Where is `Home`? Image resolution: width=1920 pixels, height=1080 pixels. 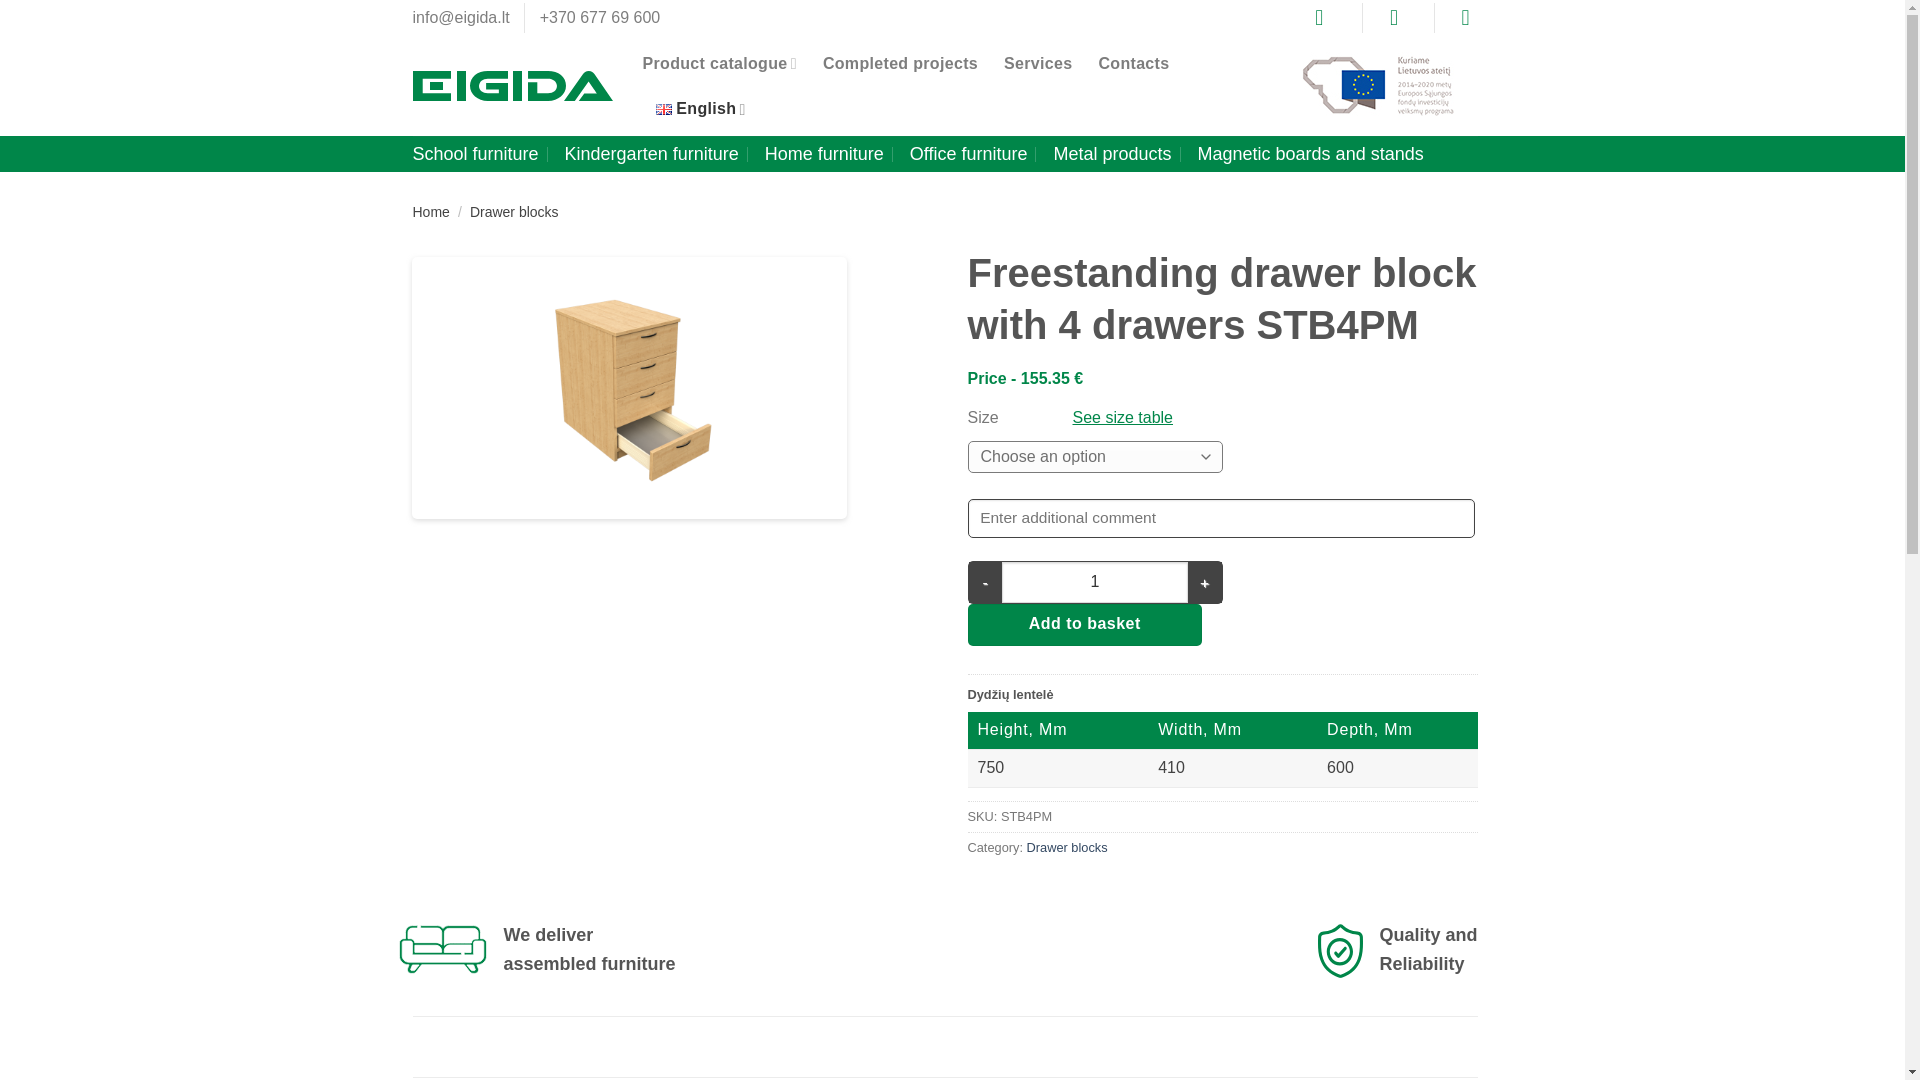 Home is located at coordinates (430, 212).